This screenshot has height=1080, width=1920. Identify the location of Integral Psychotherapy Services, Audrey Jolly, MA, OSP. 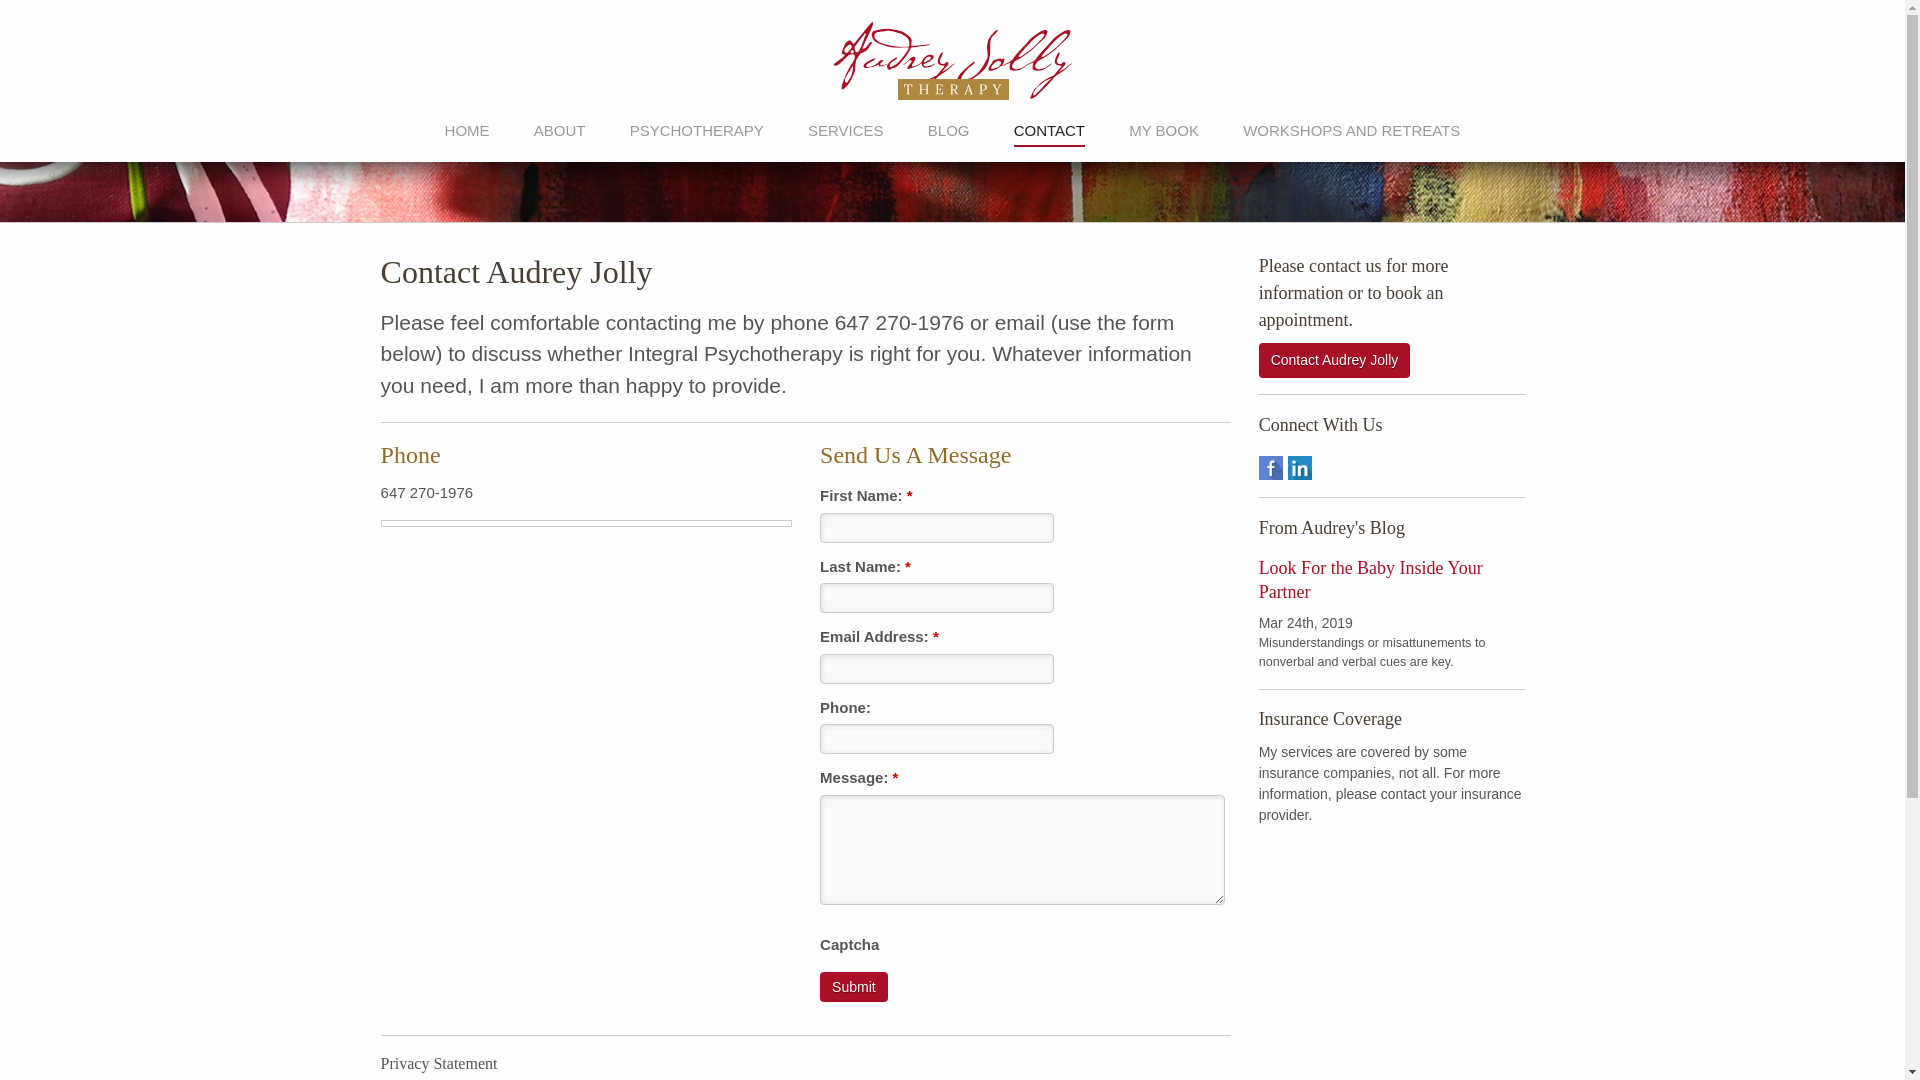
(846, 130).